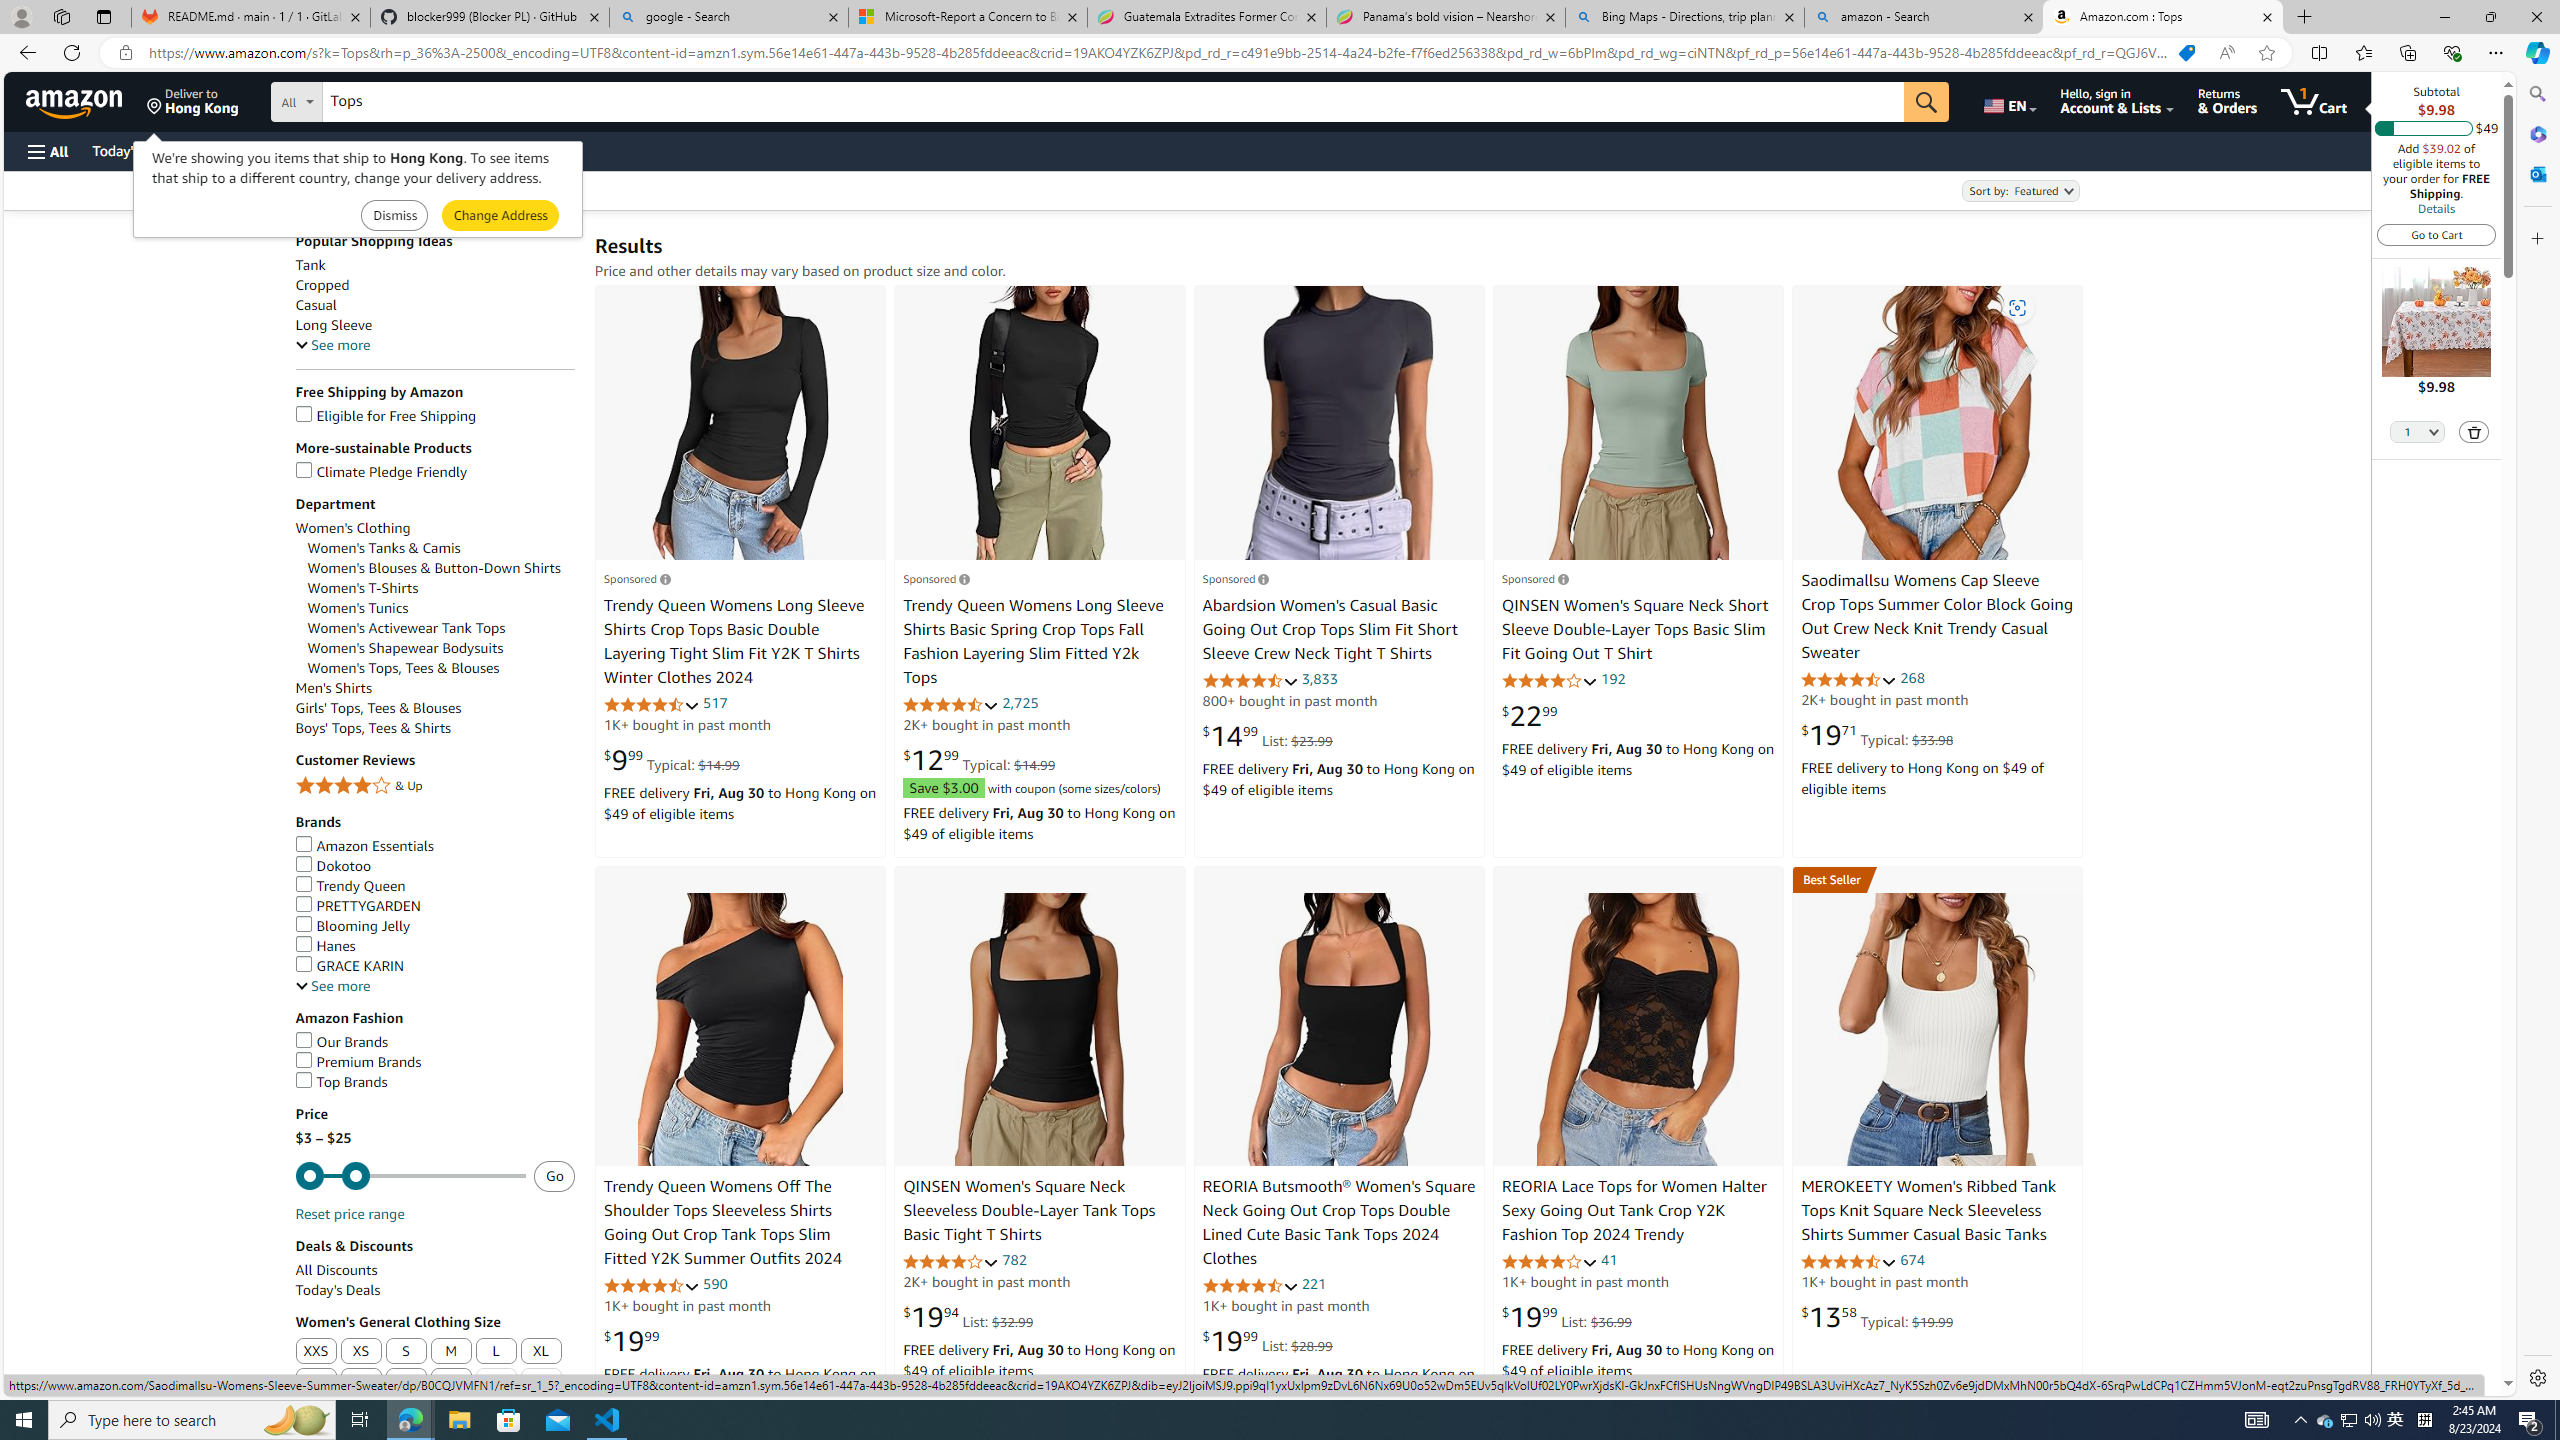  Describe the element at coordinates (360, 1382) in the screenshot. I see `3XL` at that location.